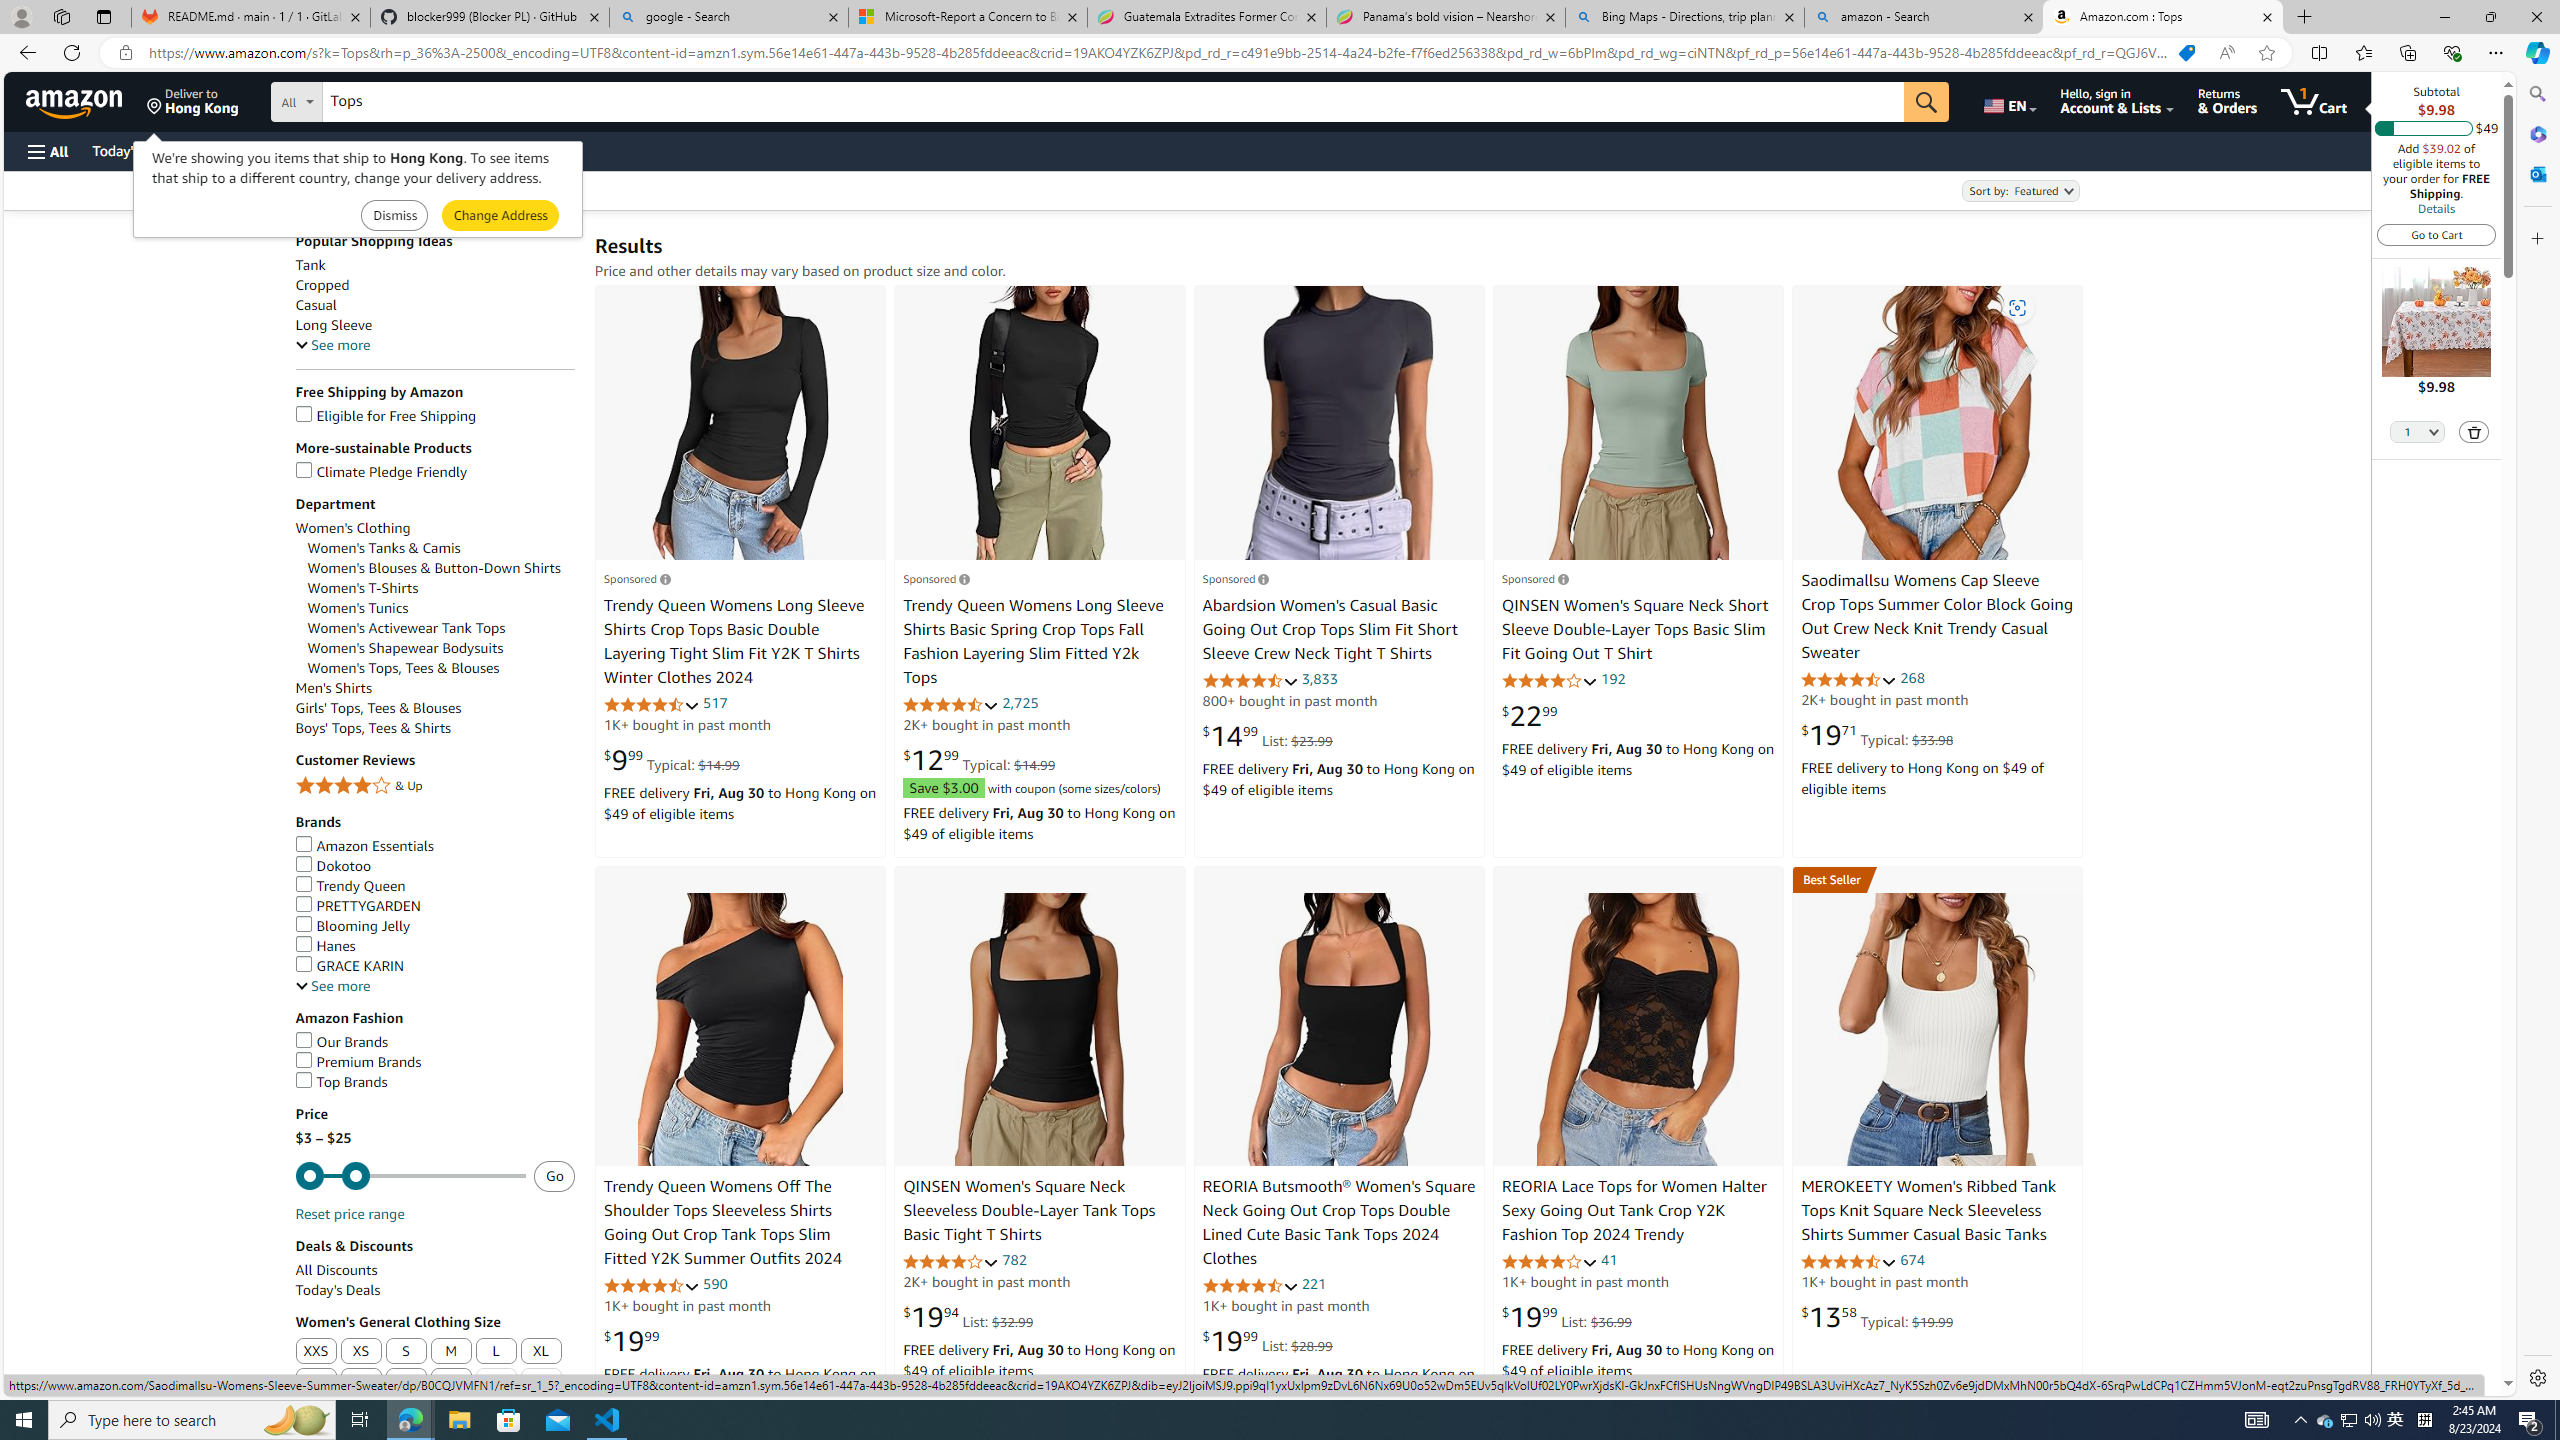  Describe the element at coordinates (360, 1382) in the screenshot. I see `3XL` at that location.